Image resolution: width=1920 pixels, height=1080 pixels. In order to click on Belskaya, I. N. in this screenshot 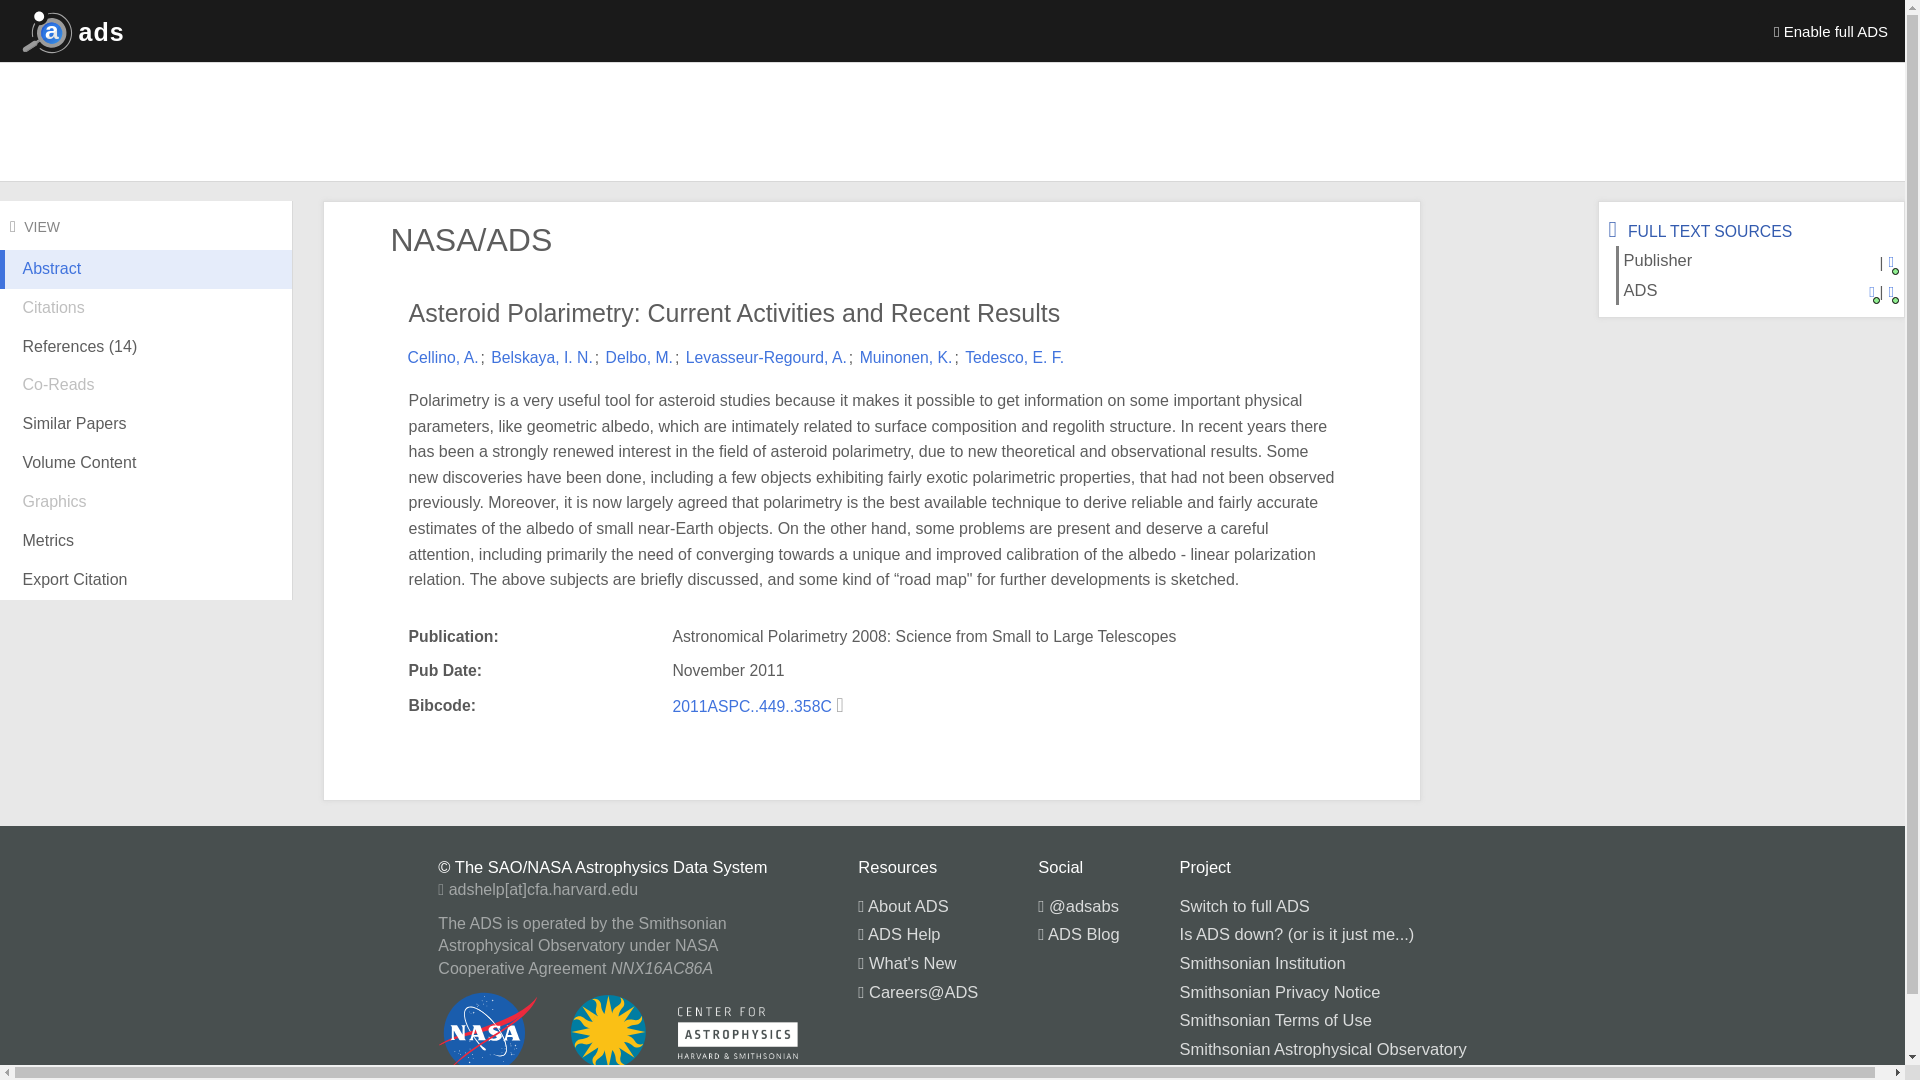, I will do `click(542, 357)`.